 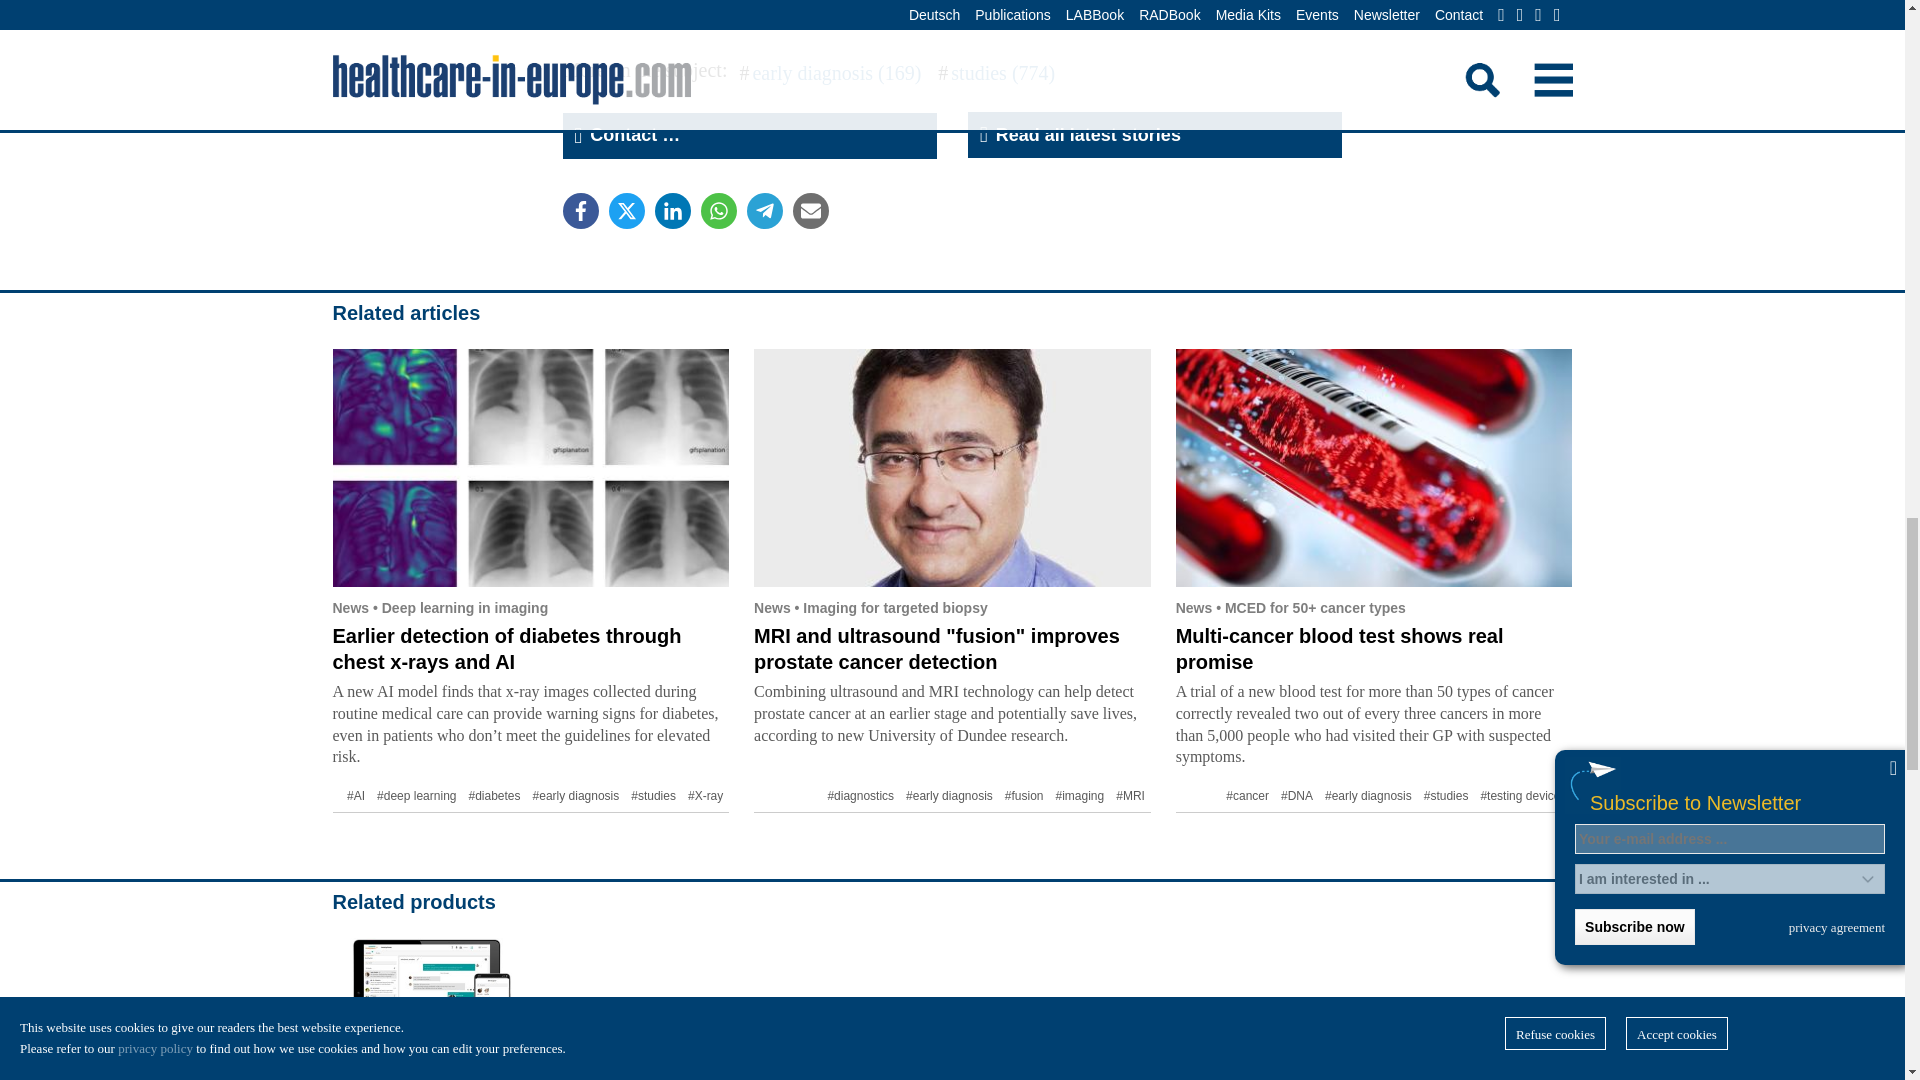 I want to click on Share on Telegram, so click(x=764, y=210).